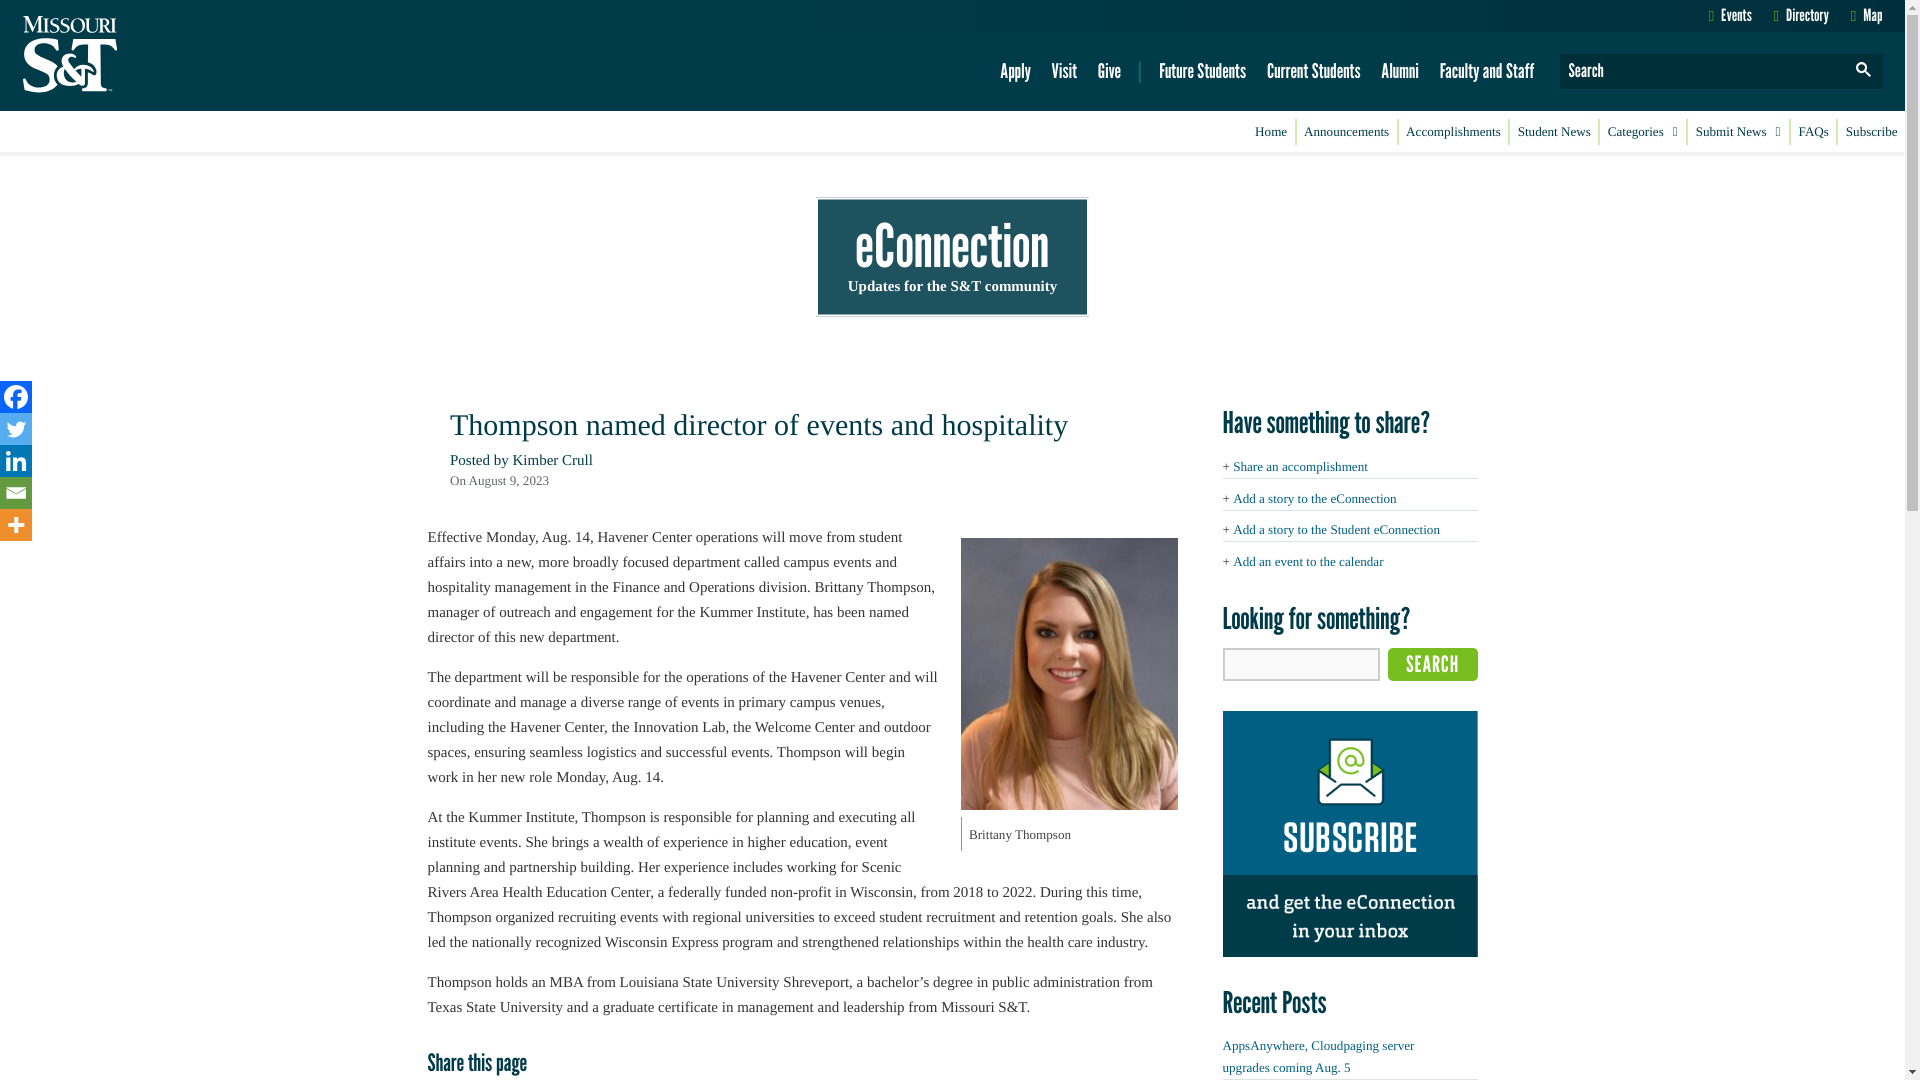 The height and width of the screenshot is (1080, 1920). Describe the element at coordinates (16, 396) in the screenshot. I see `Facebook` at that location.